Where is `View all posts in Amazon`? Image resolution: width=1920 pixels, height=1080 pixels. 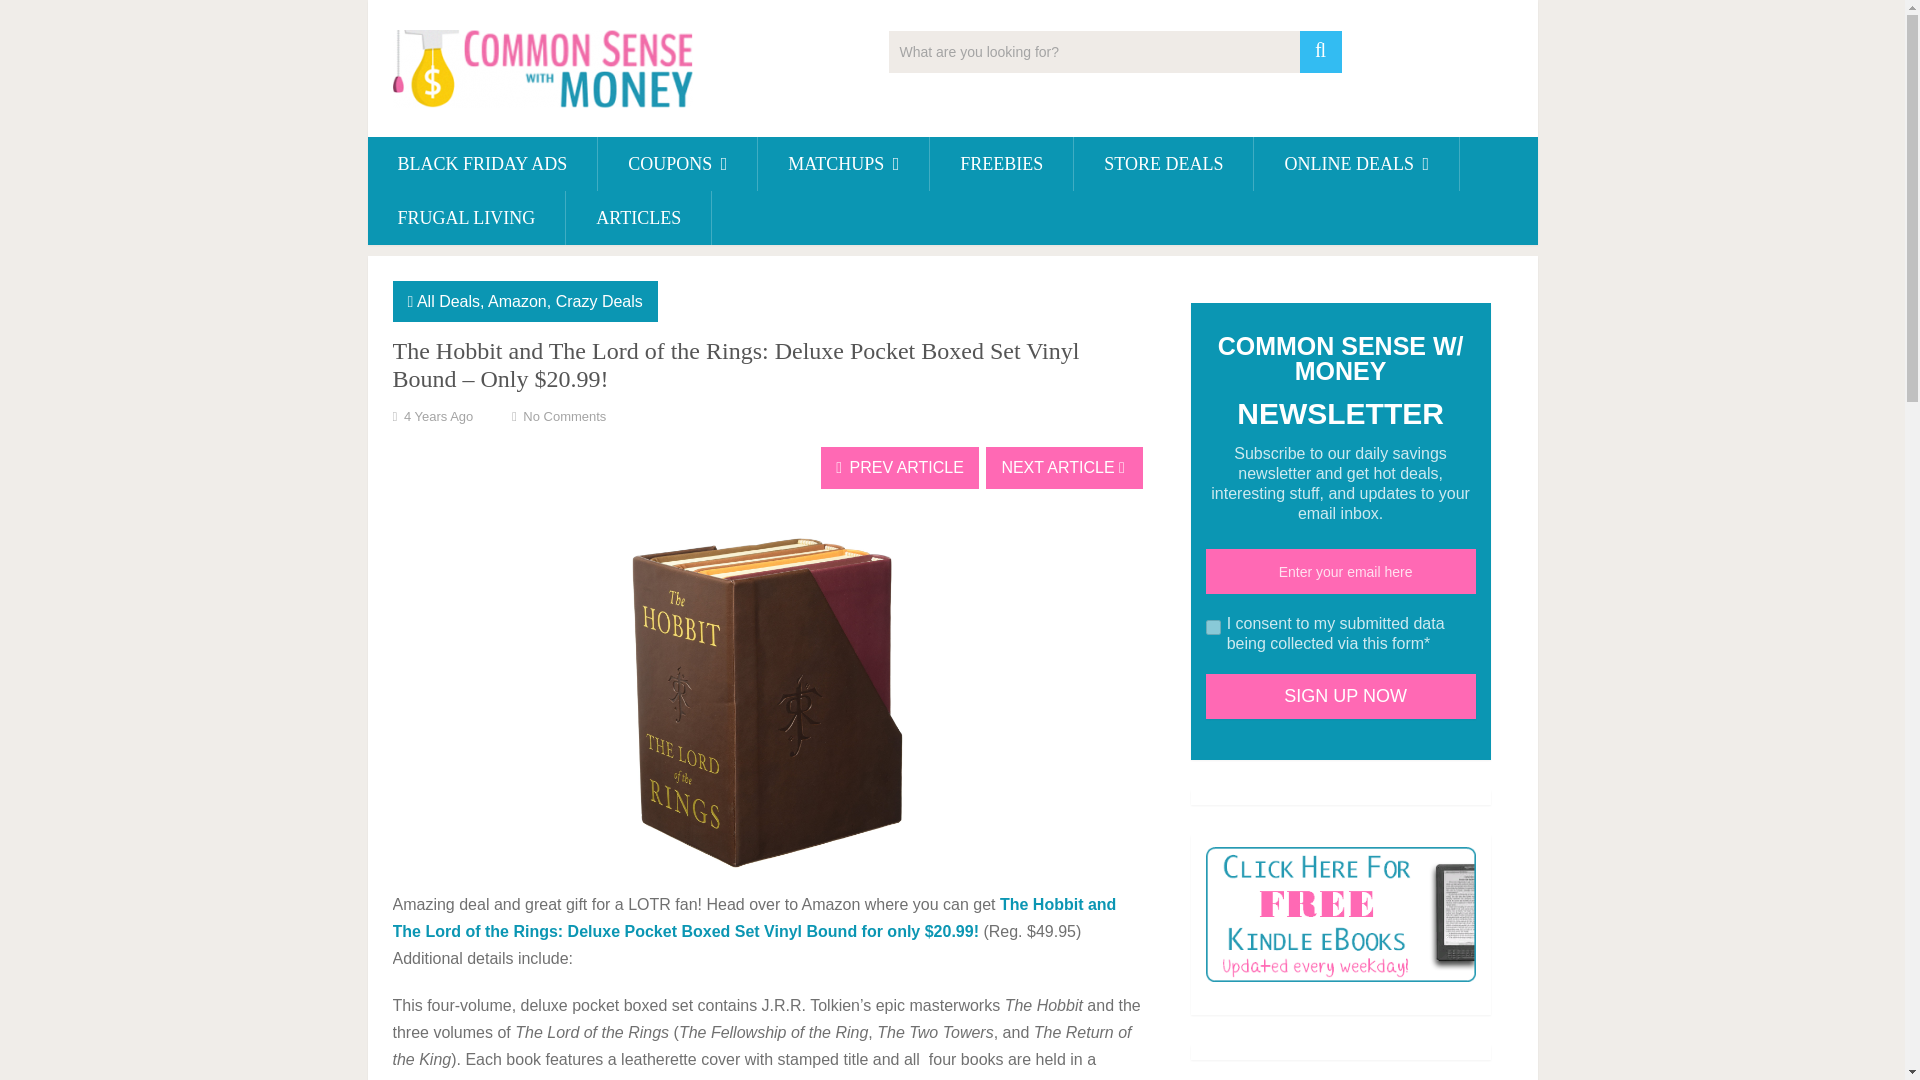 View all posts in Amazon is located at coordinates (517, 300).